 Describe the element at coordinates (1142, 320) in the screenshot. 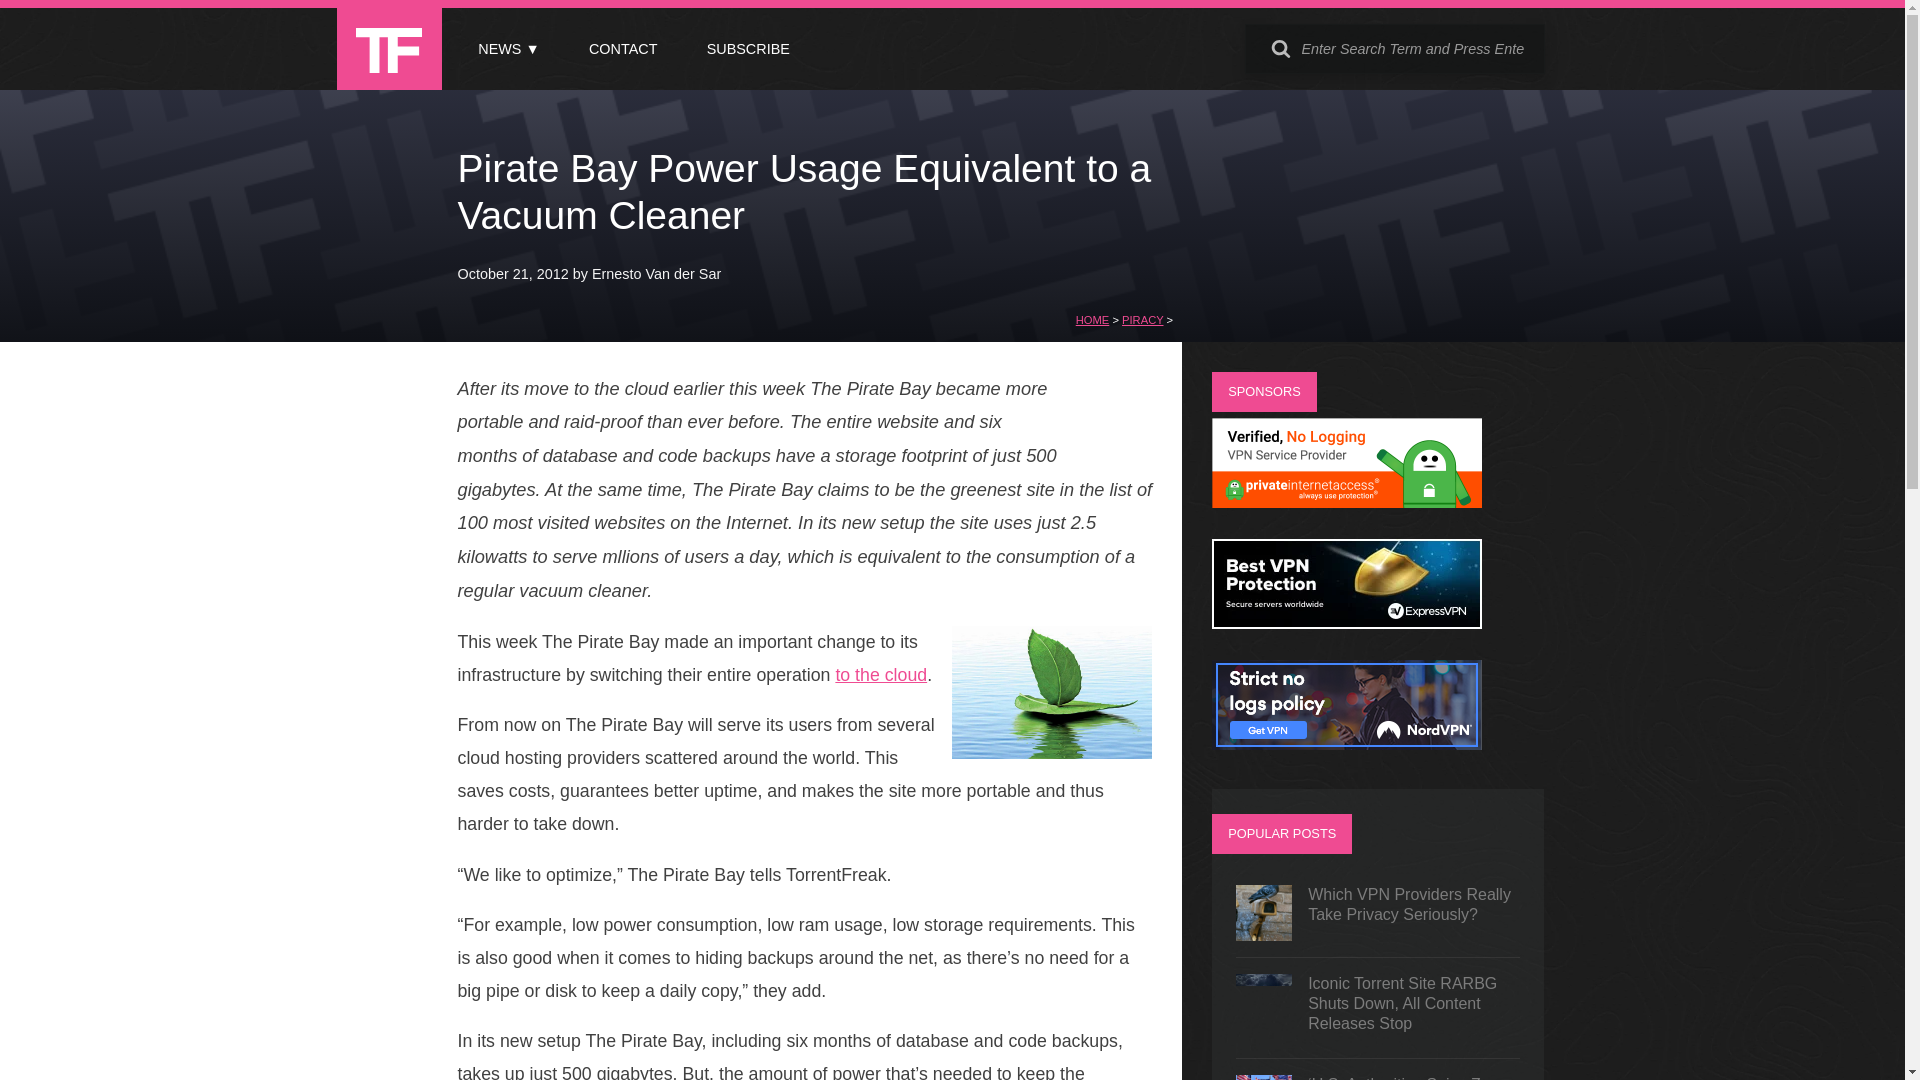

I see `PIRACY` at that location.